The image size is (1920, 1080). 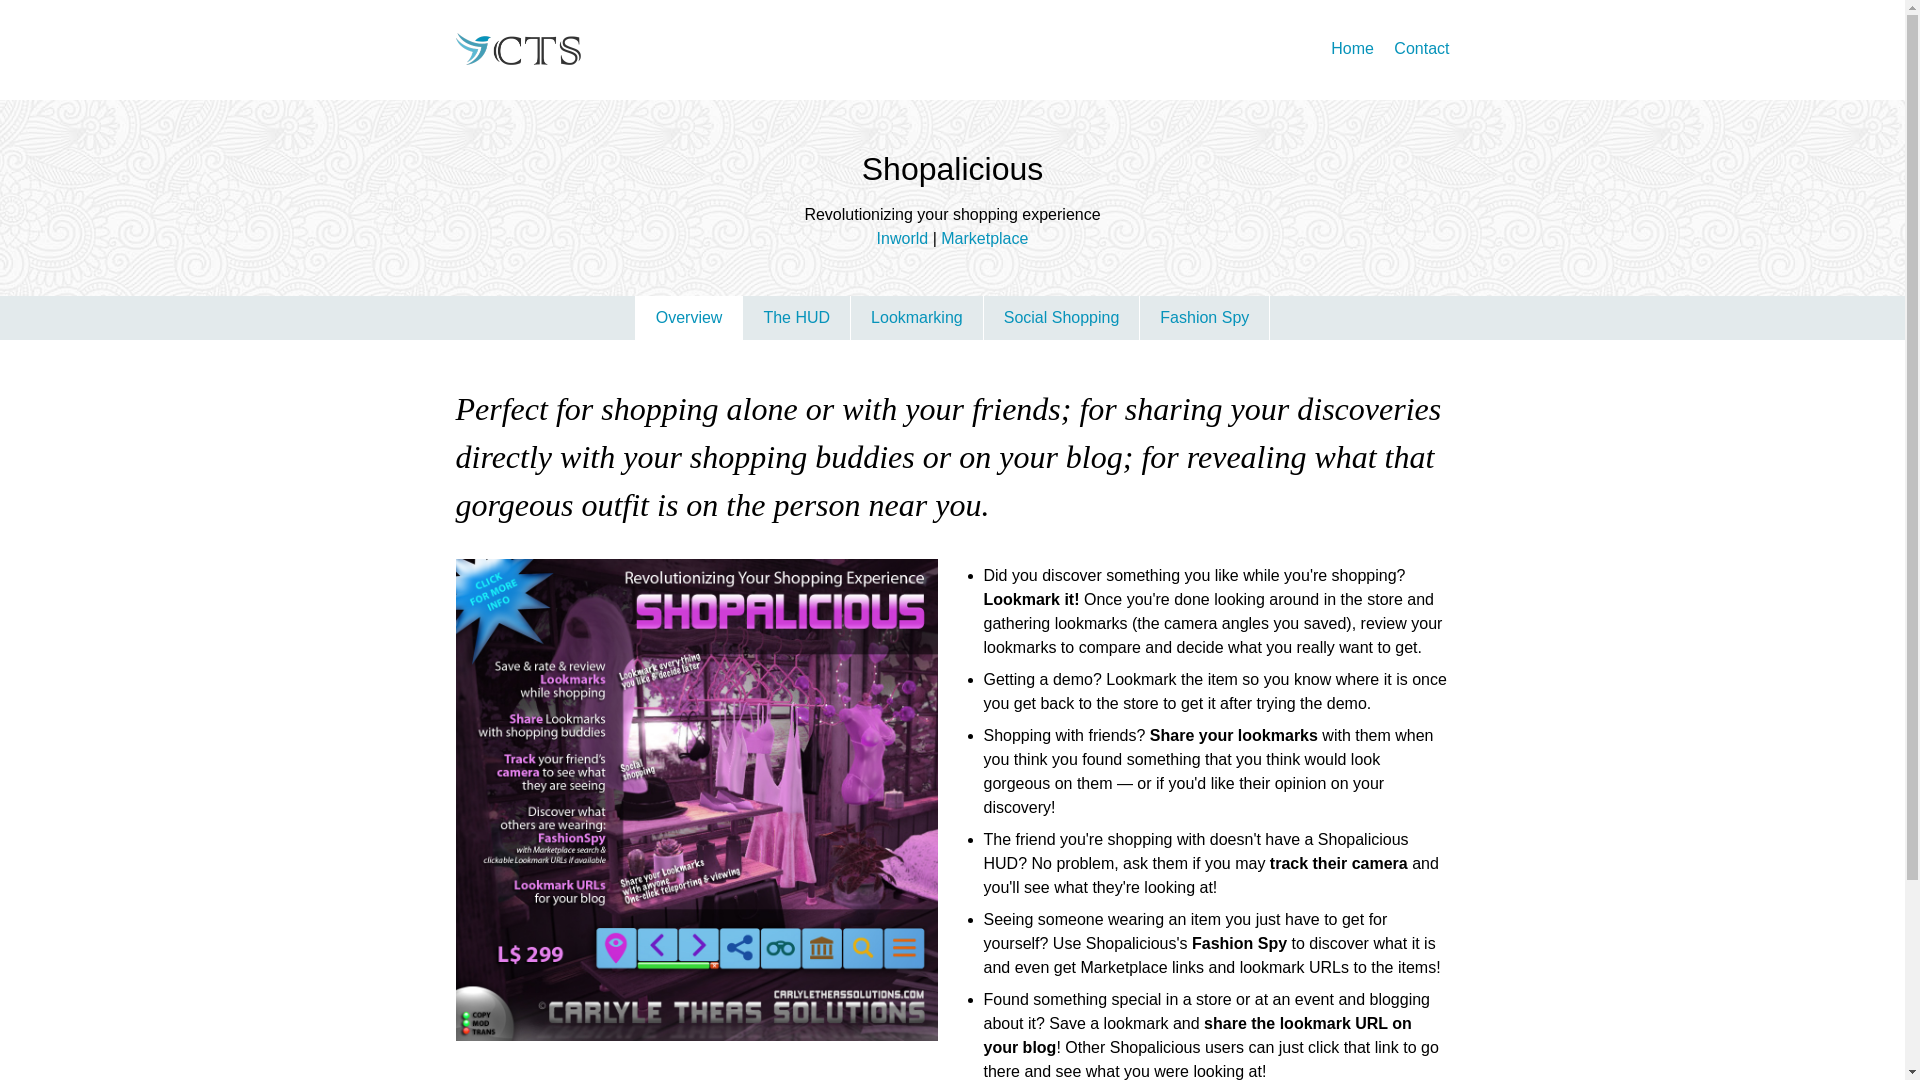 I want to click on Marketplace, so click(x=984, y=238).